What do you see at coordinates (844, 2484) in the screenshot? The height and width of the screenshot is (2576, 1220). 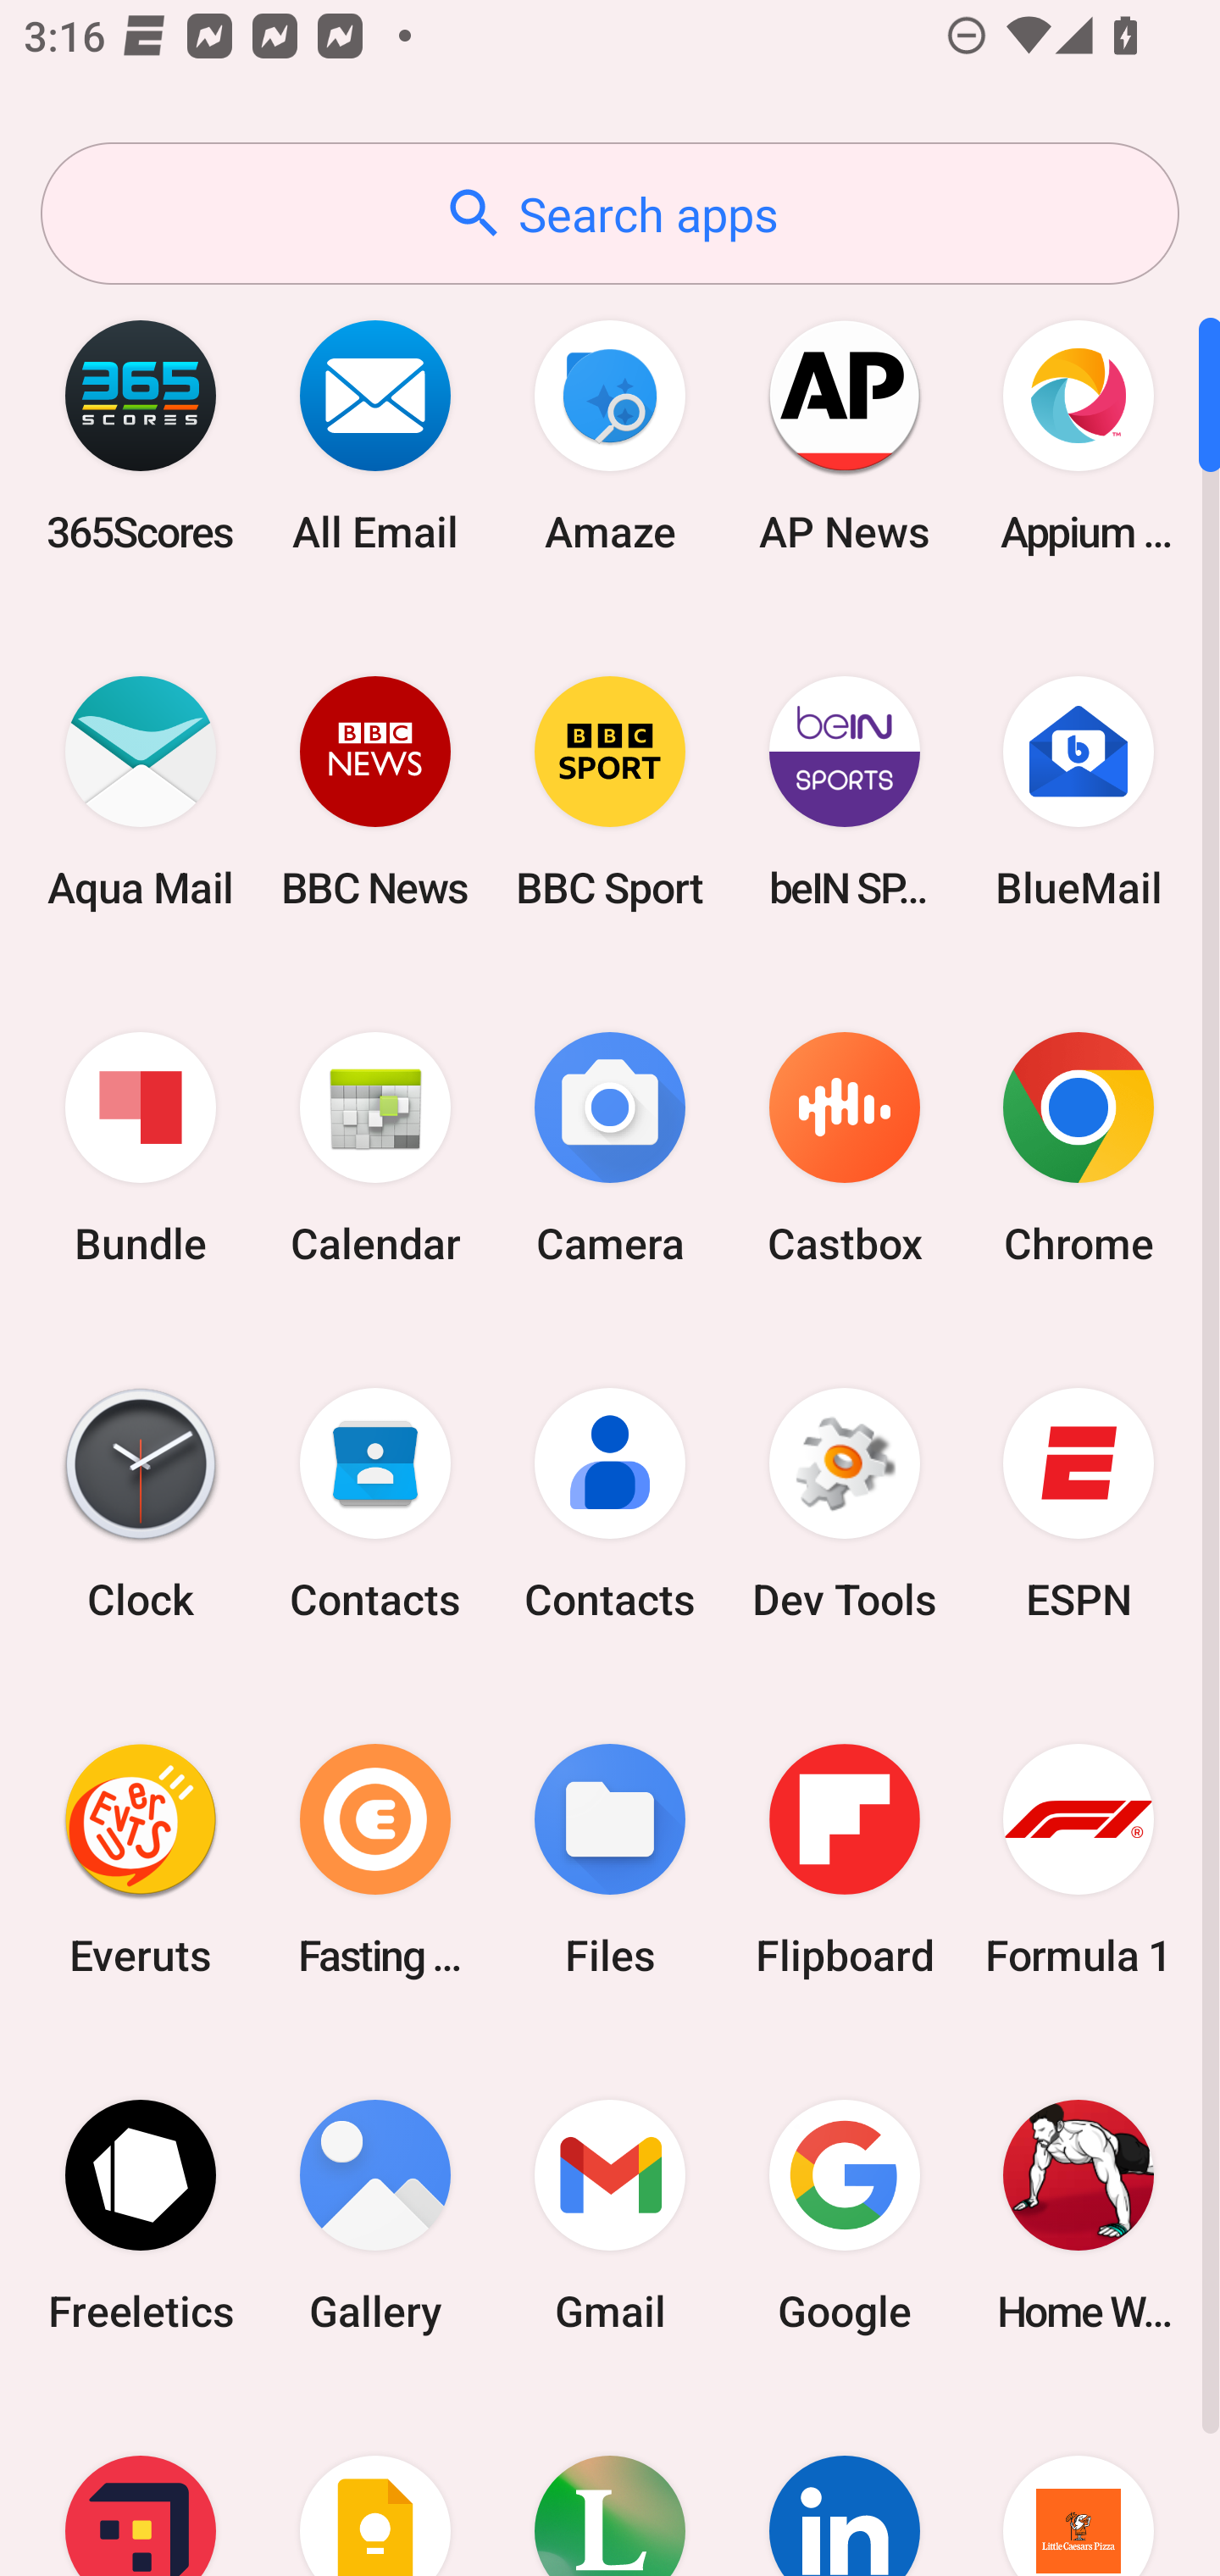 I see `LinkedIn` at bounding box center [844, 2484].